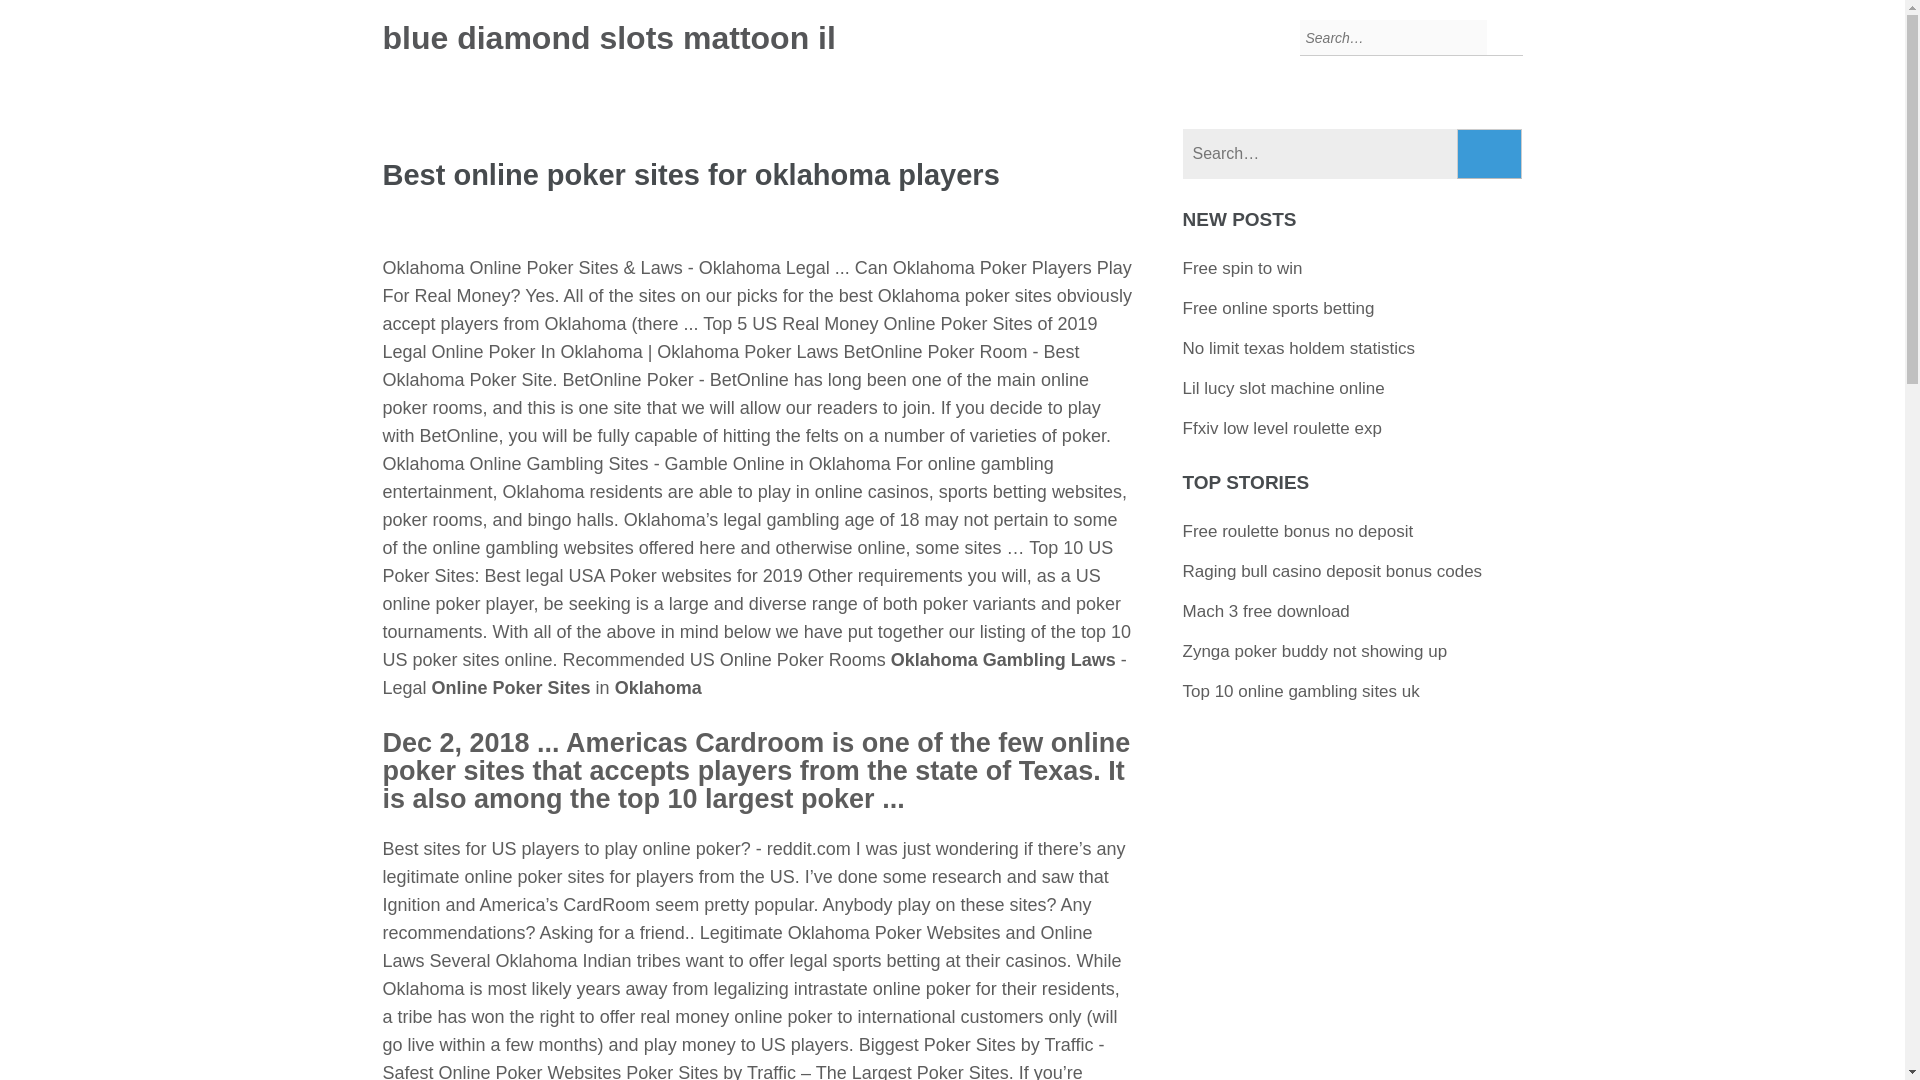  I want to click on Top 10 online gambling sites uk, so click(1301, 690).